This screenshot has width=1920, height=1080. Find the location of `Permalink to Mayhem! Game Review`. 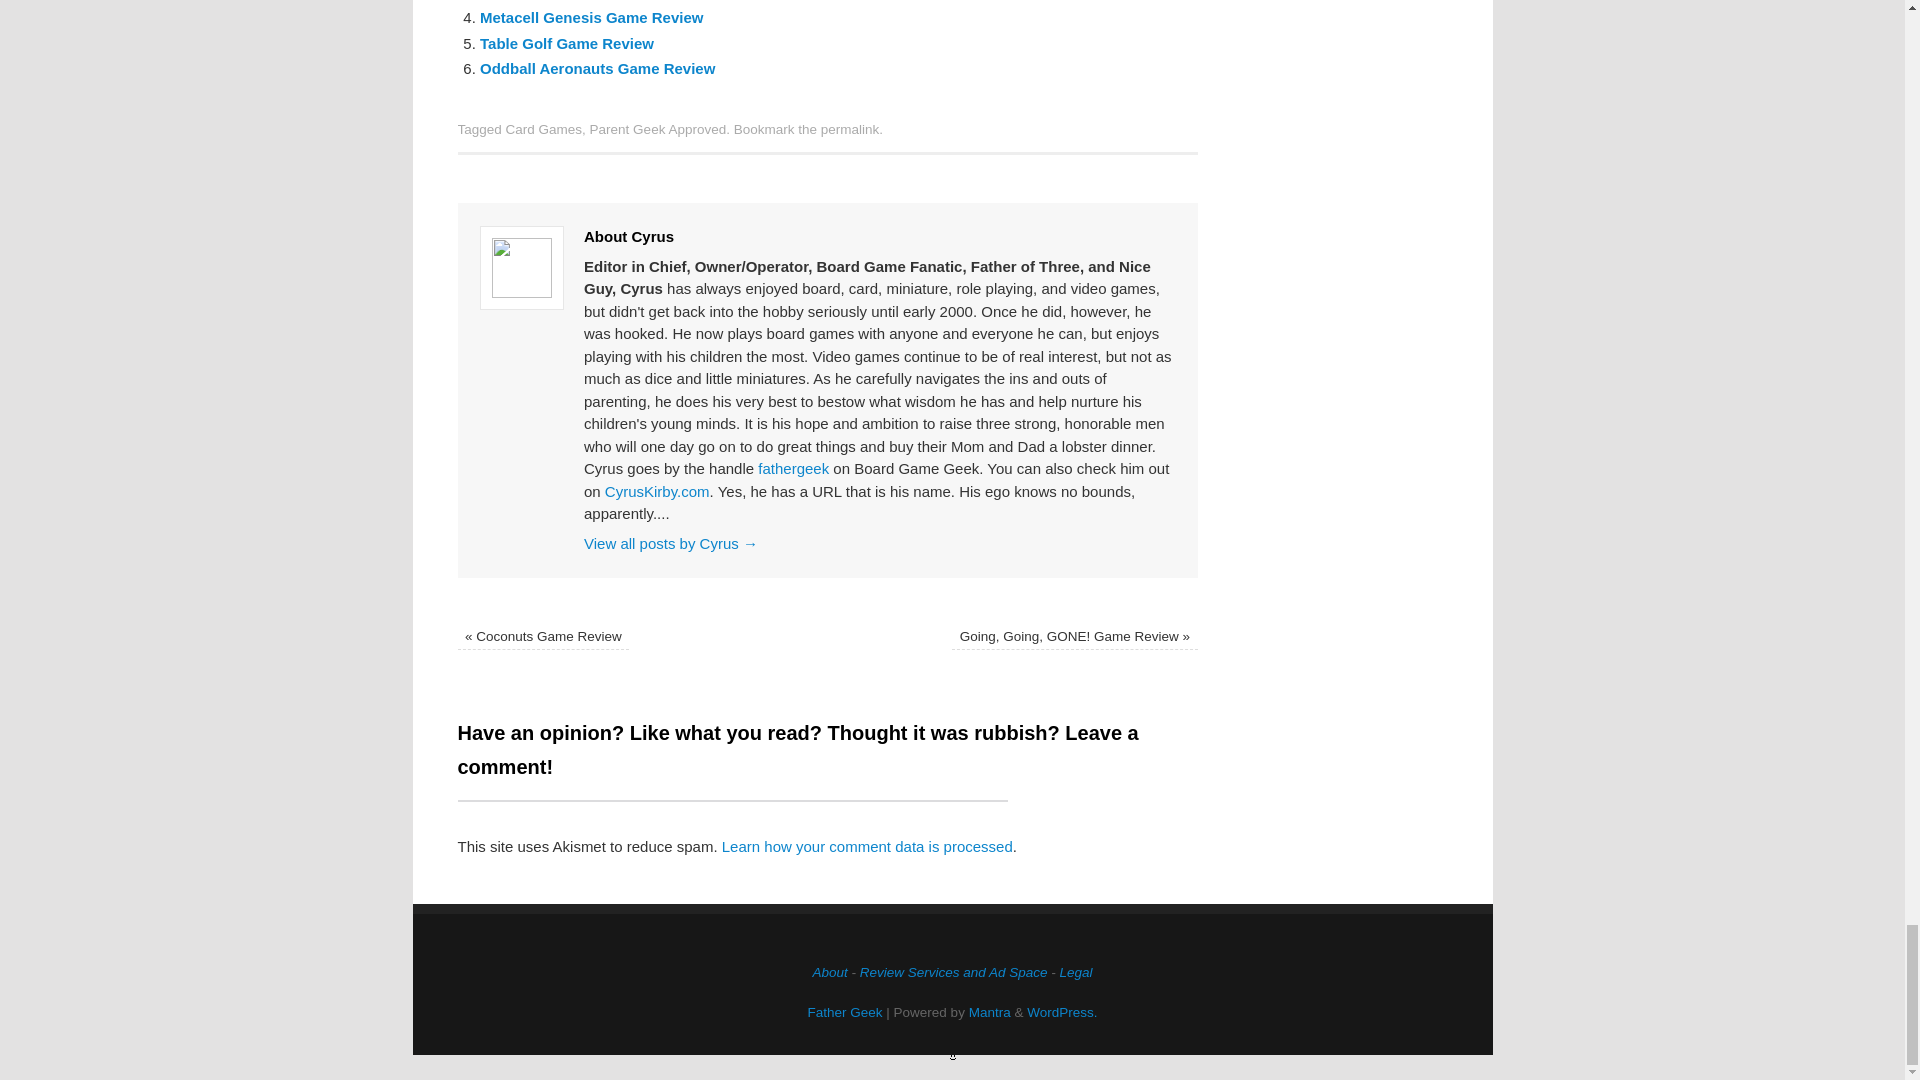

Permalink to Mayhem! Game Review is located at coordinates (850, 130).